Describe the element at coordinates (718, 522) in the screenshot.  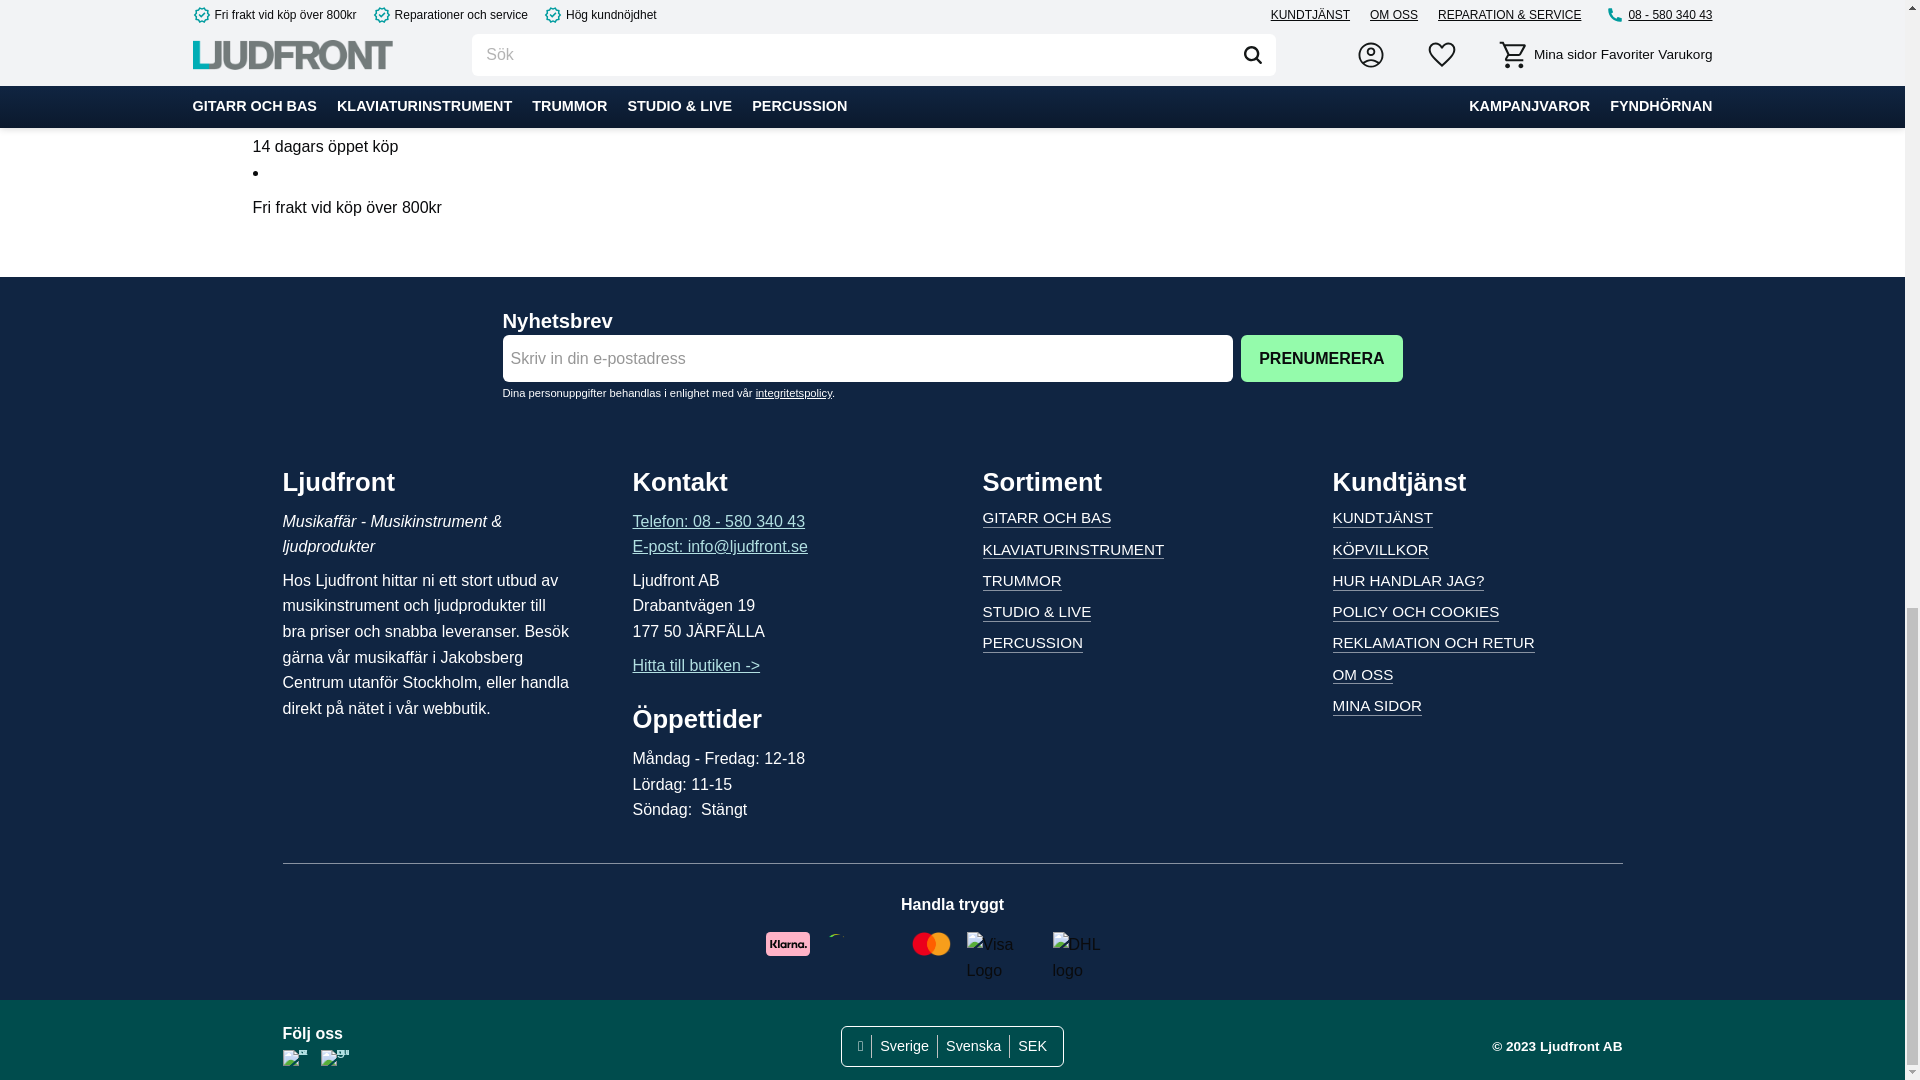
I see `Telefon: 08 - 580 340 43` at that location.